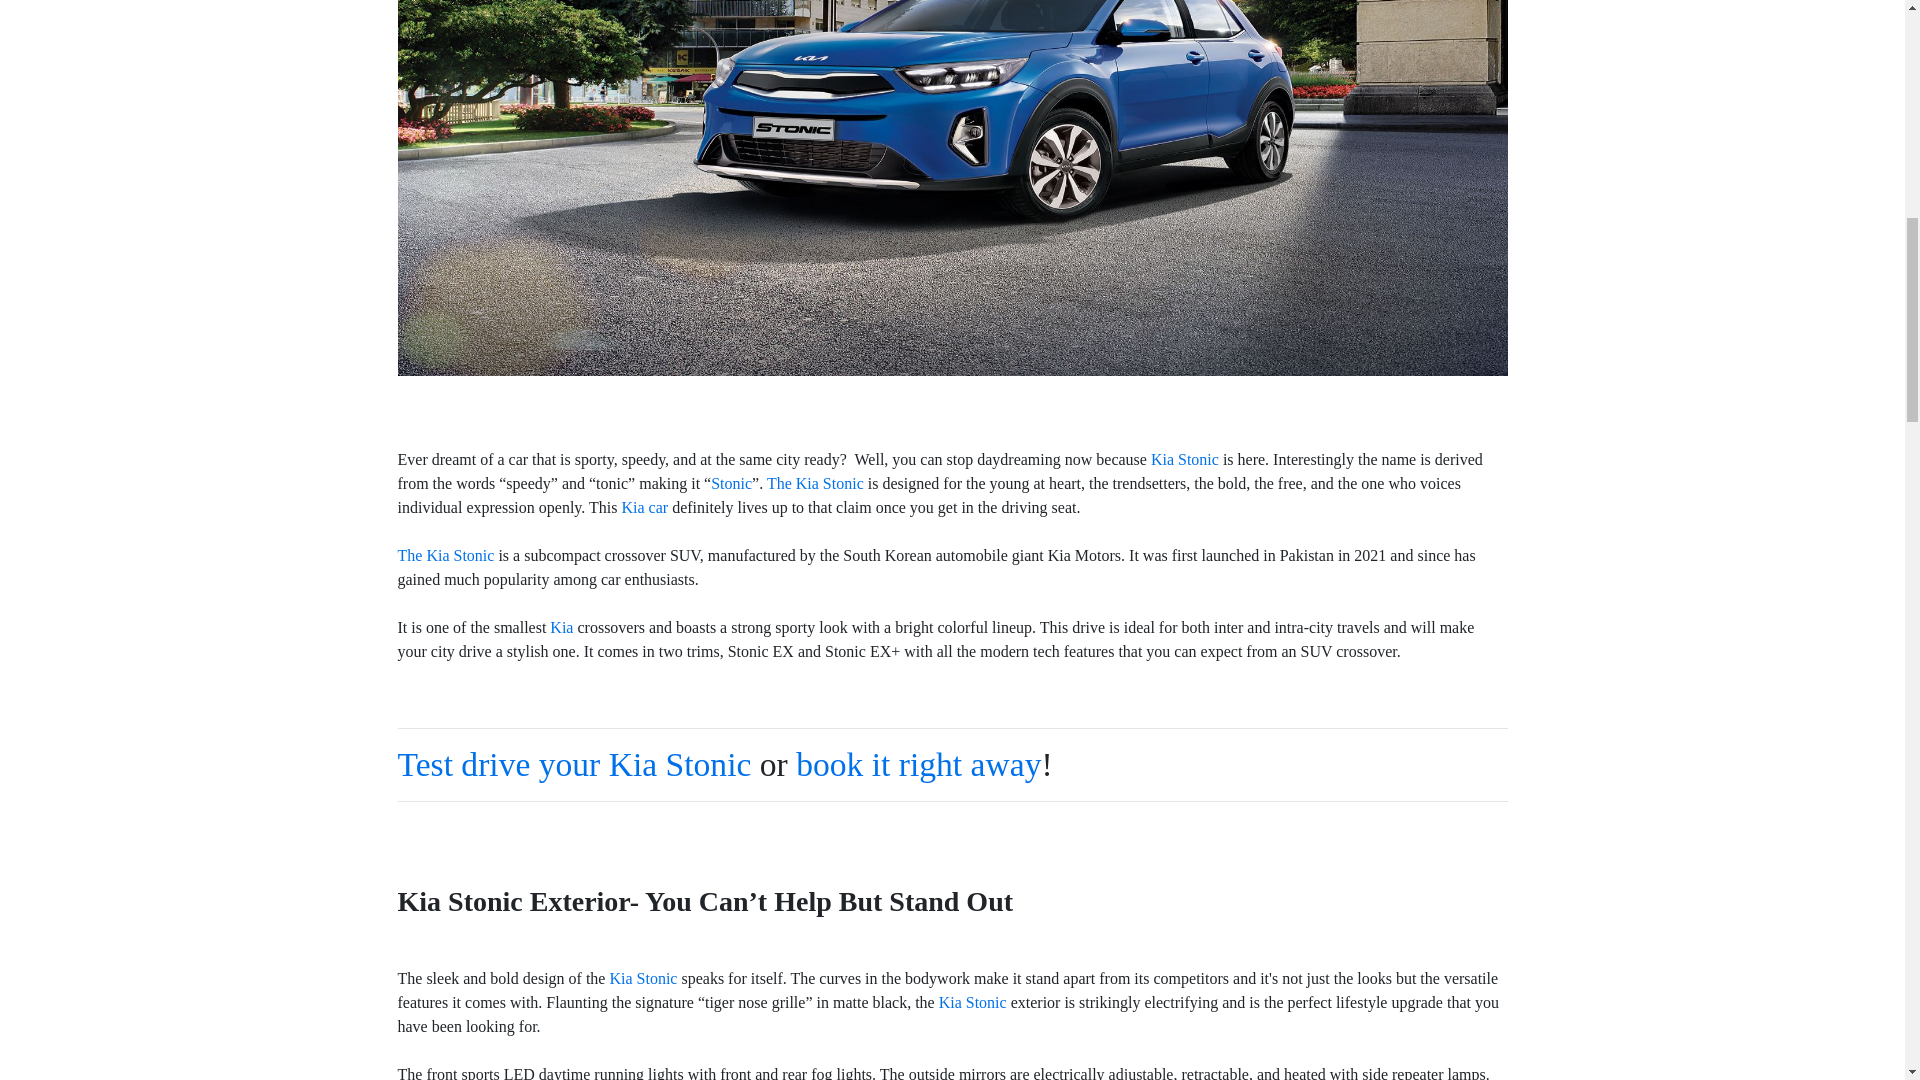 Image resolution: width=1920 pixels, height=1080 pixels. I want to click on book it right away, so click(918, 764).